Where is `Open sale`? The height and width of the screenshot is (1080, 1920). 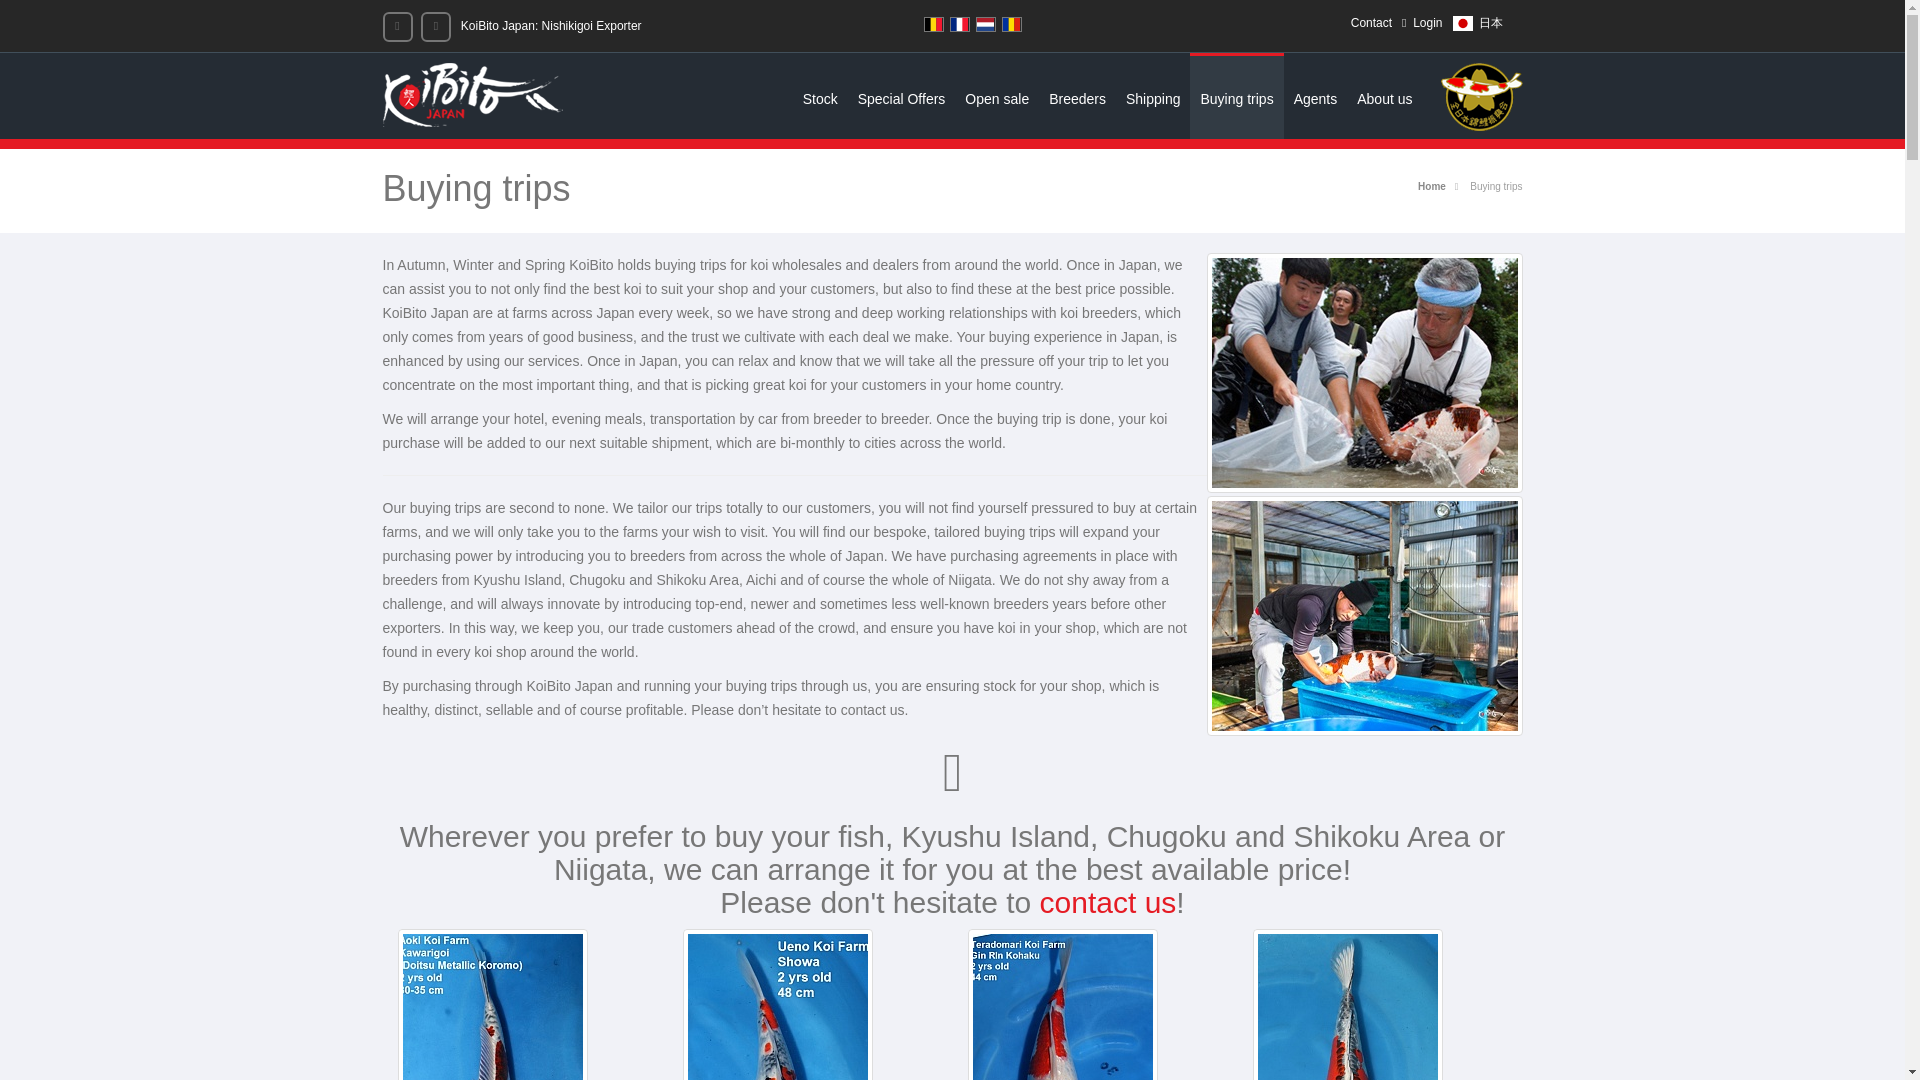 Open sale is located at coordinates (996, 96).